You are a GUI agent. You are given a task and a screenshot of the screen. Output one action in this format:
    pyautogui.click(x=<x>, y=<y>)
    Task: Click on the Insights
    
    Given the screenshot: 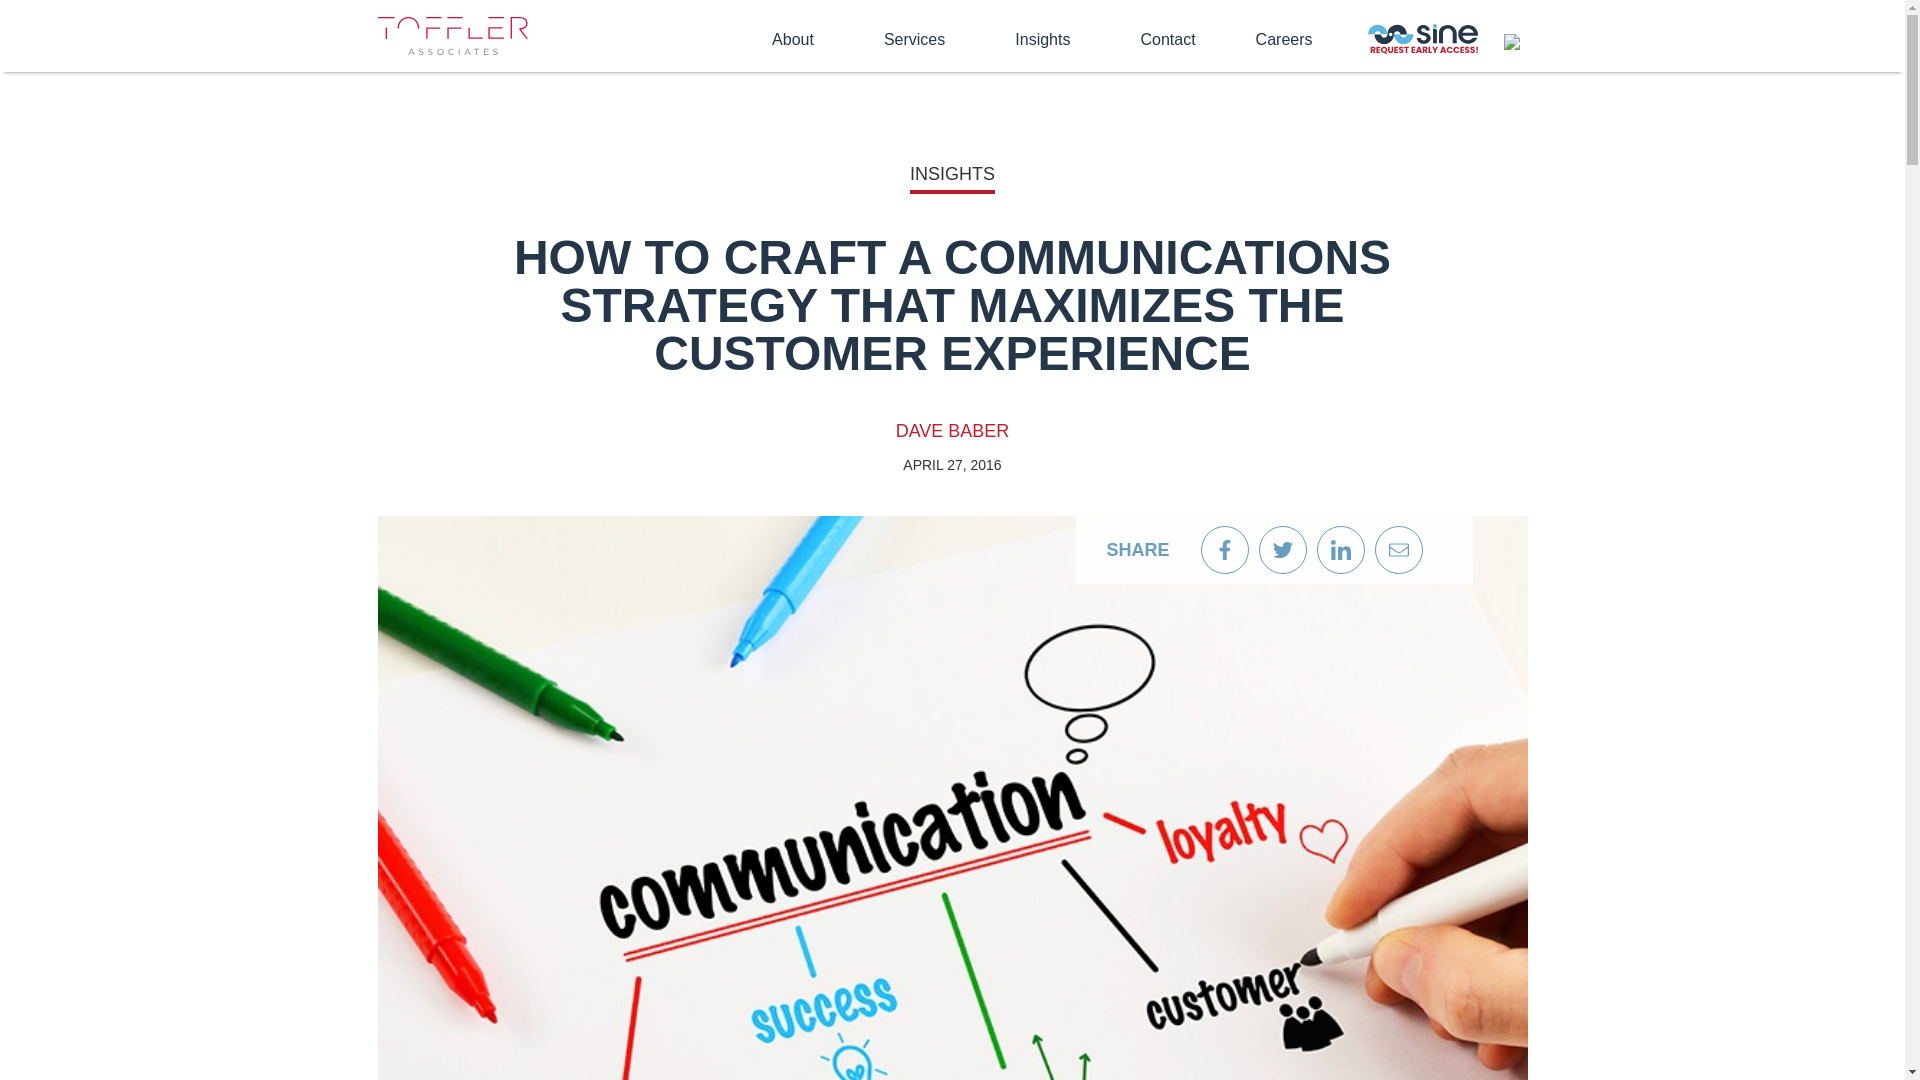 What is the action you would take?
    pyautogui.click(x=1047, y=38)
    